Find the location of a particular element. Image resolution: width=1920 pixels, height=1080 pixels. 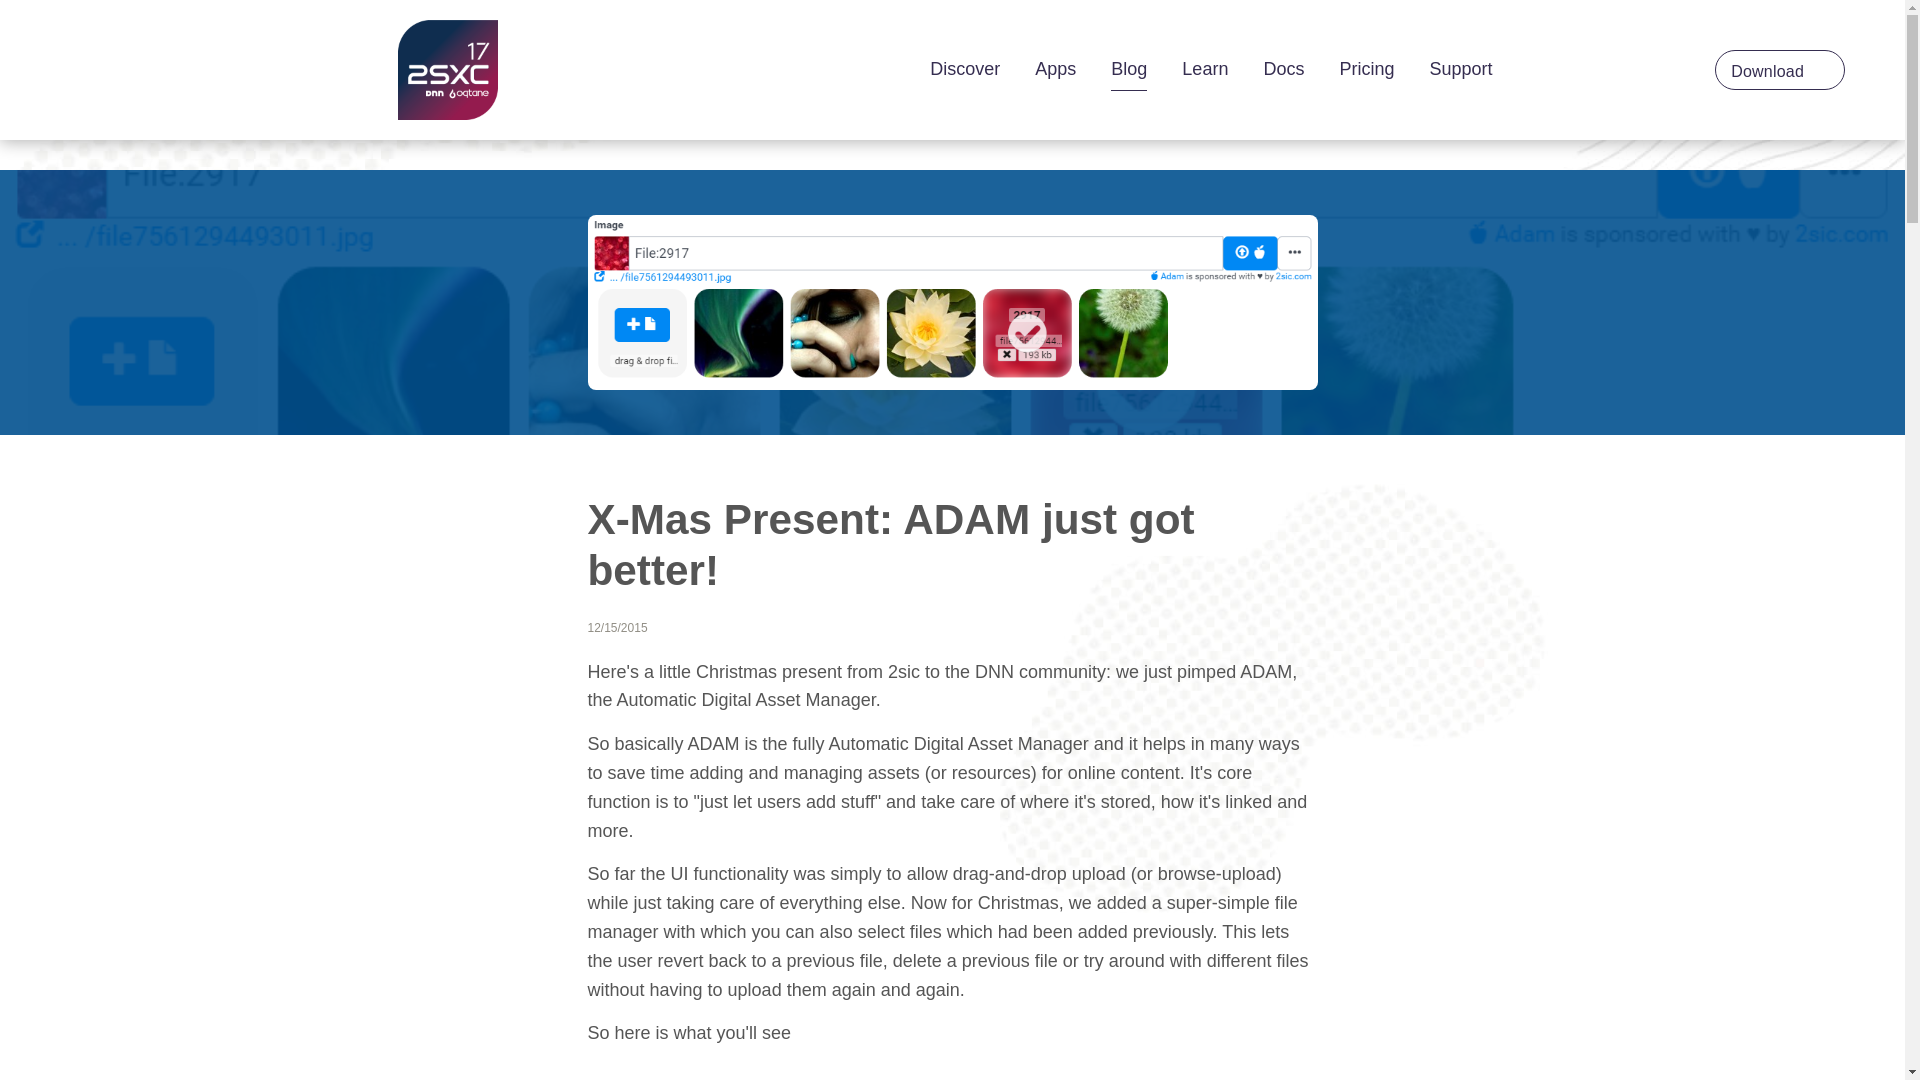

BLOG is located at coordinates (512, 215).